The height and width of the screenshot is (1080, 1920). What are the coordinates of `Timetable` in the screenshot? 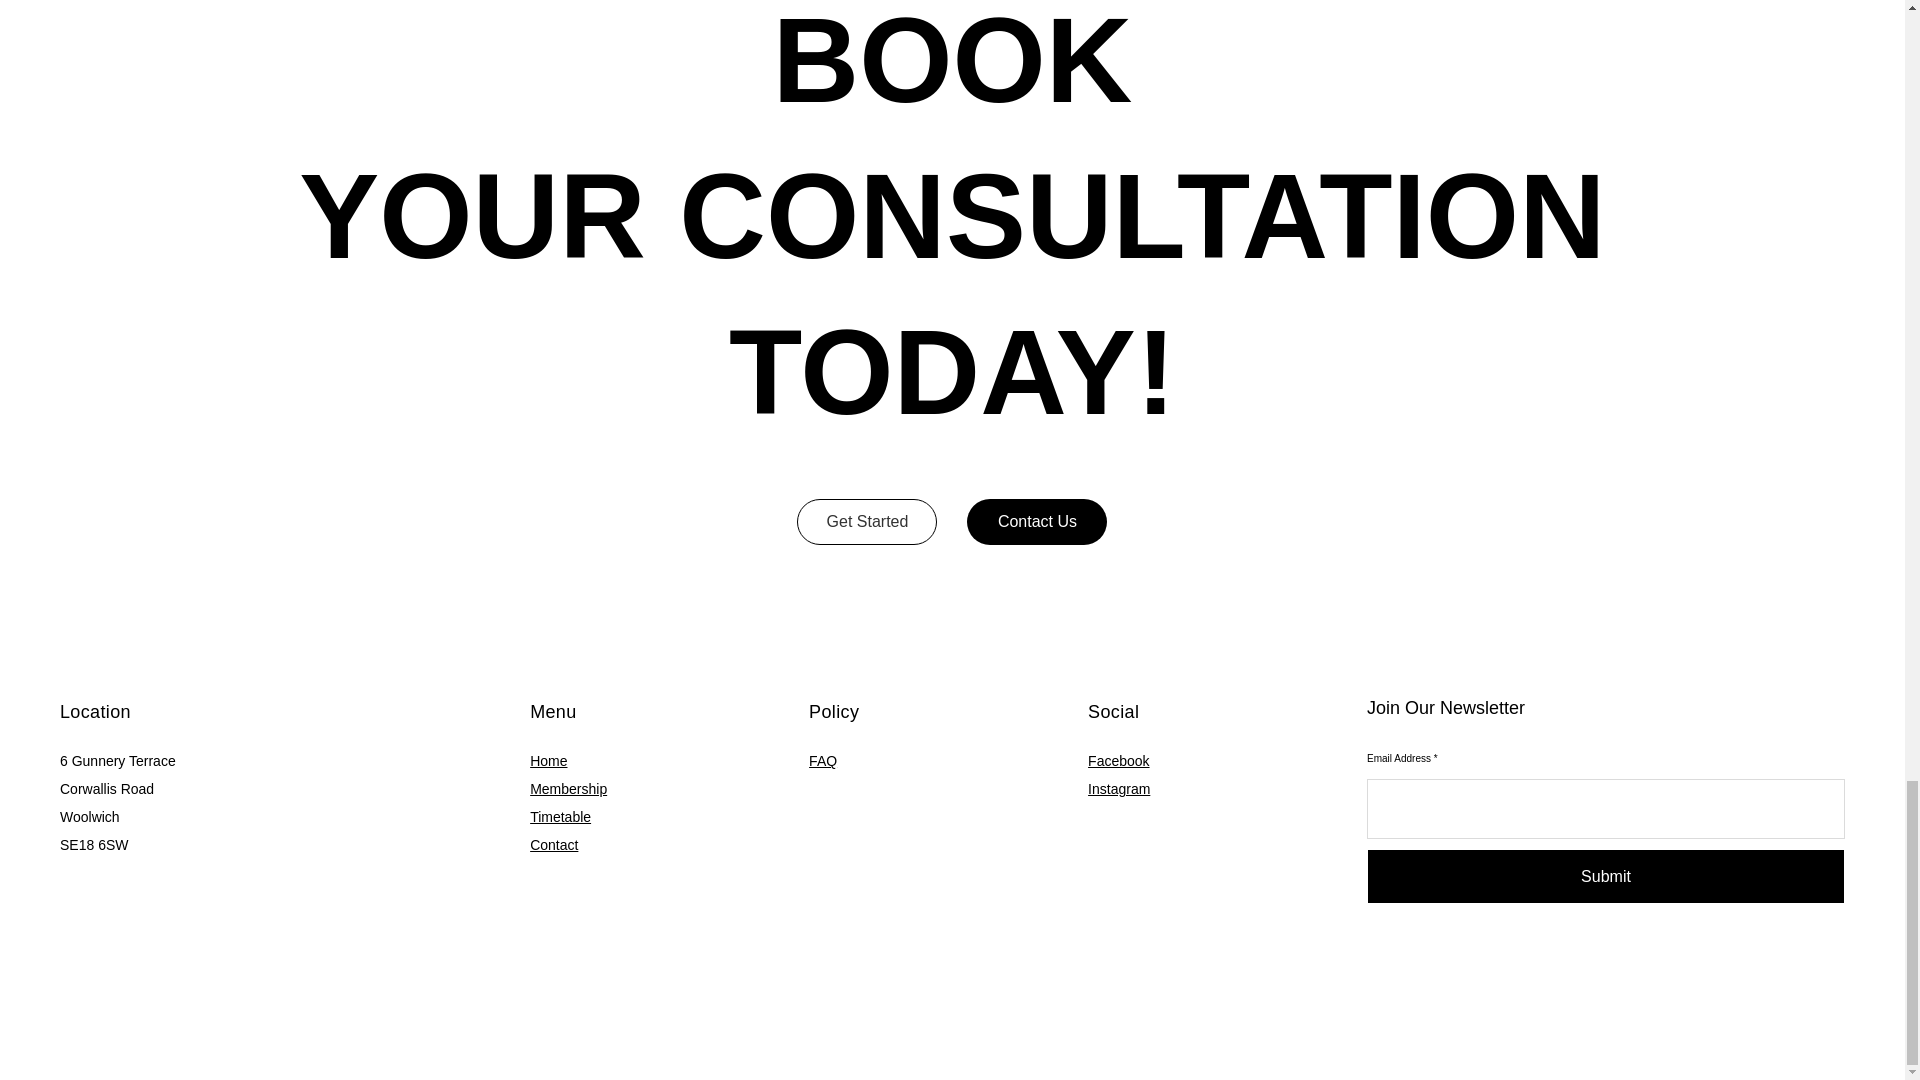 It's located at (560, 816).